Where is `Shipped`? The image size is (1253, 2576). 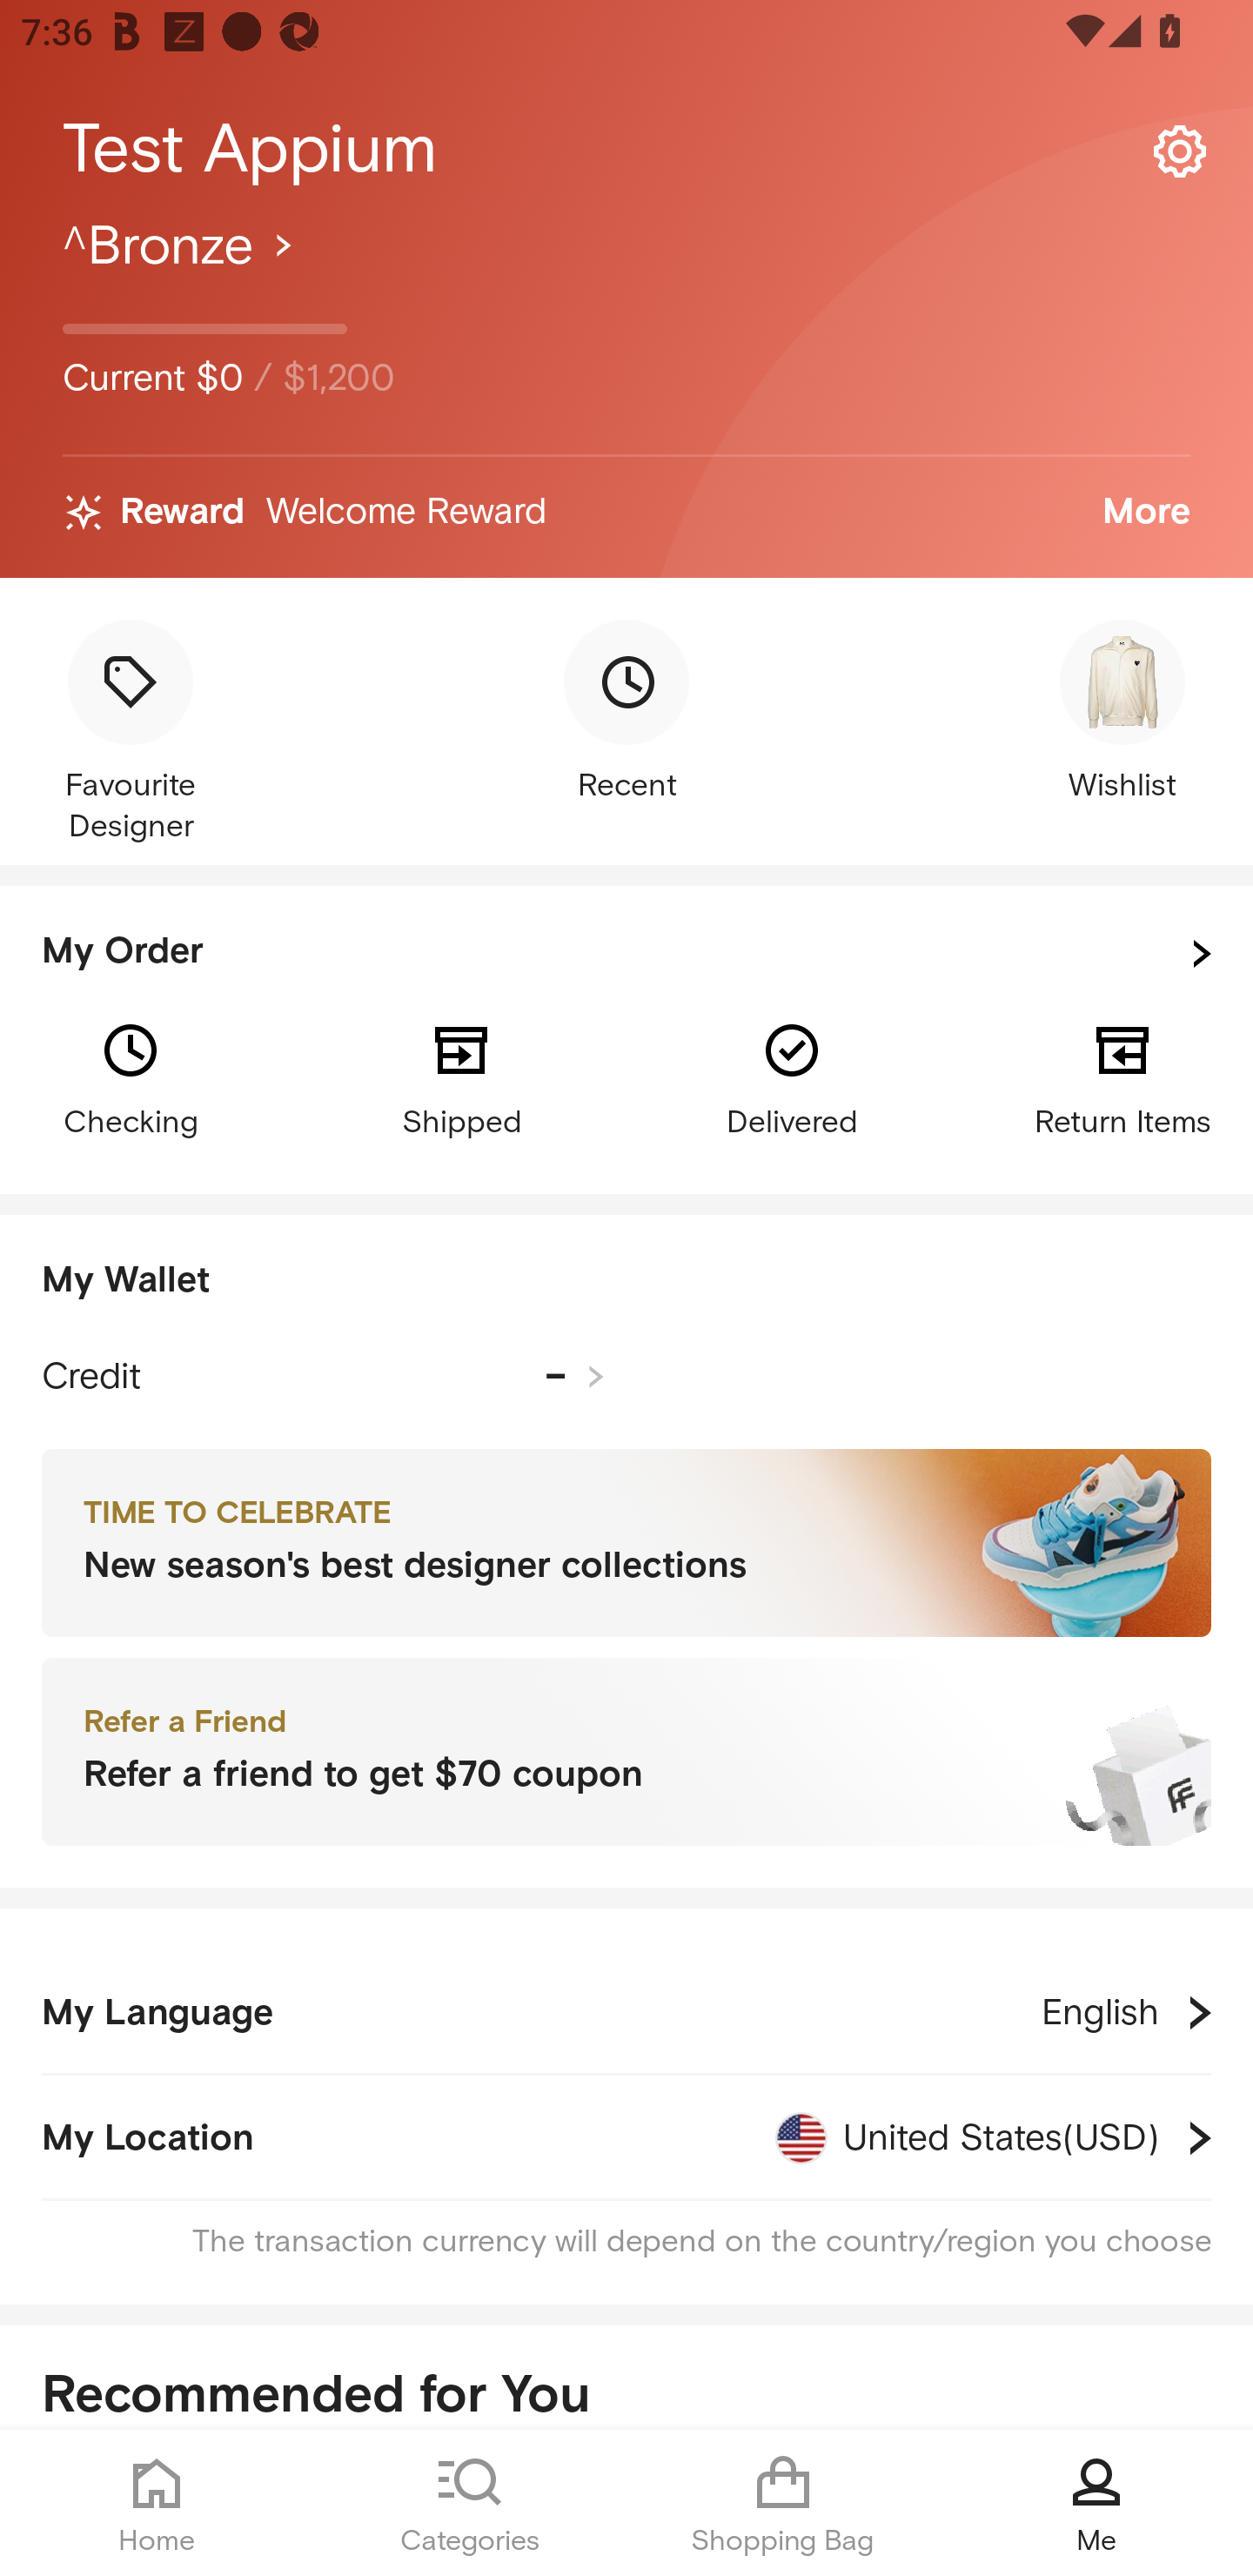
Shipped is located at coordinates (461, 1077).